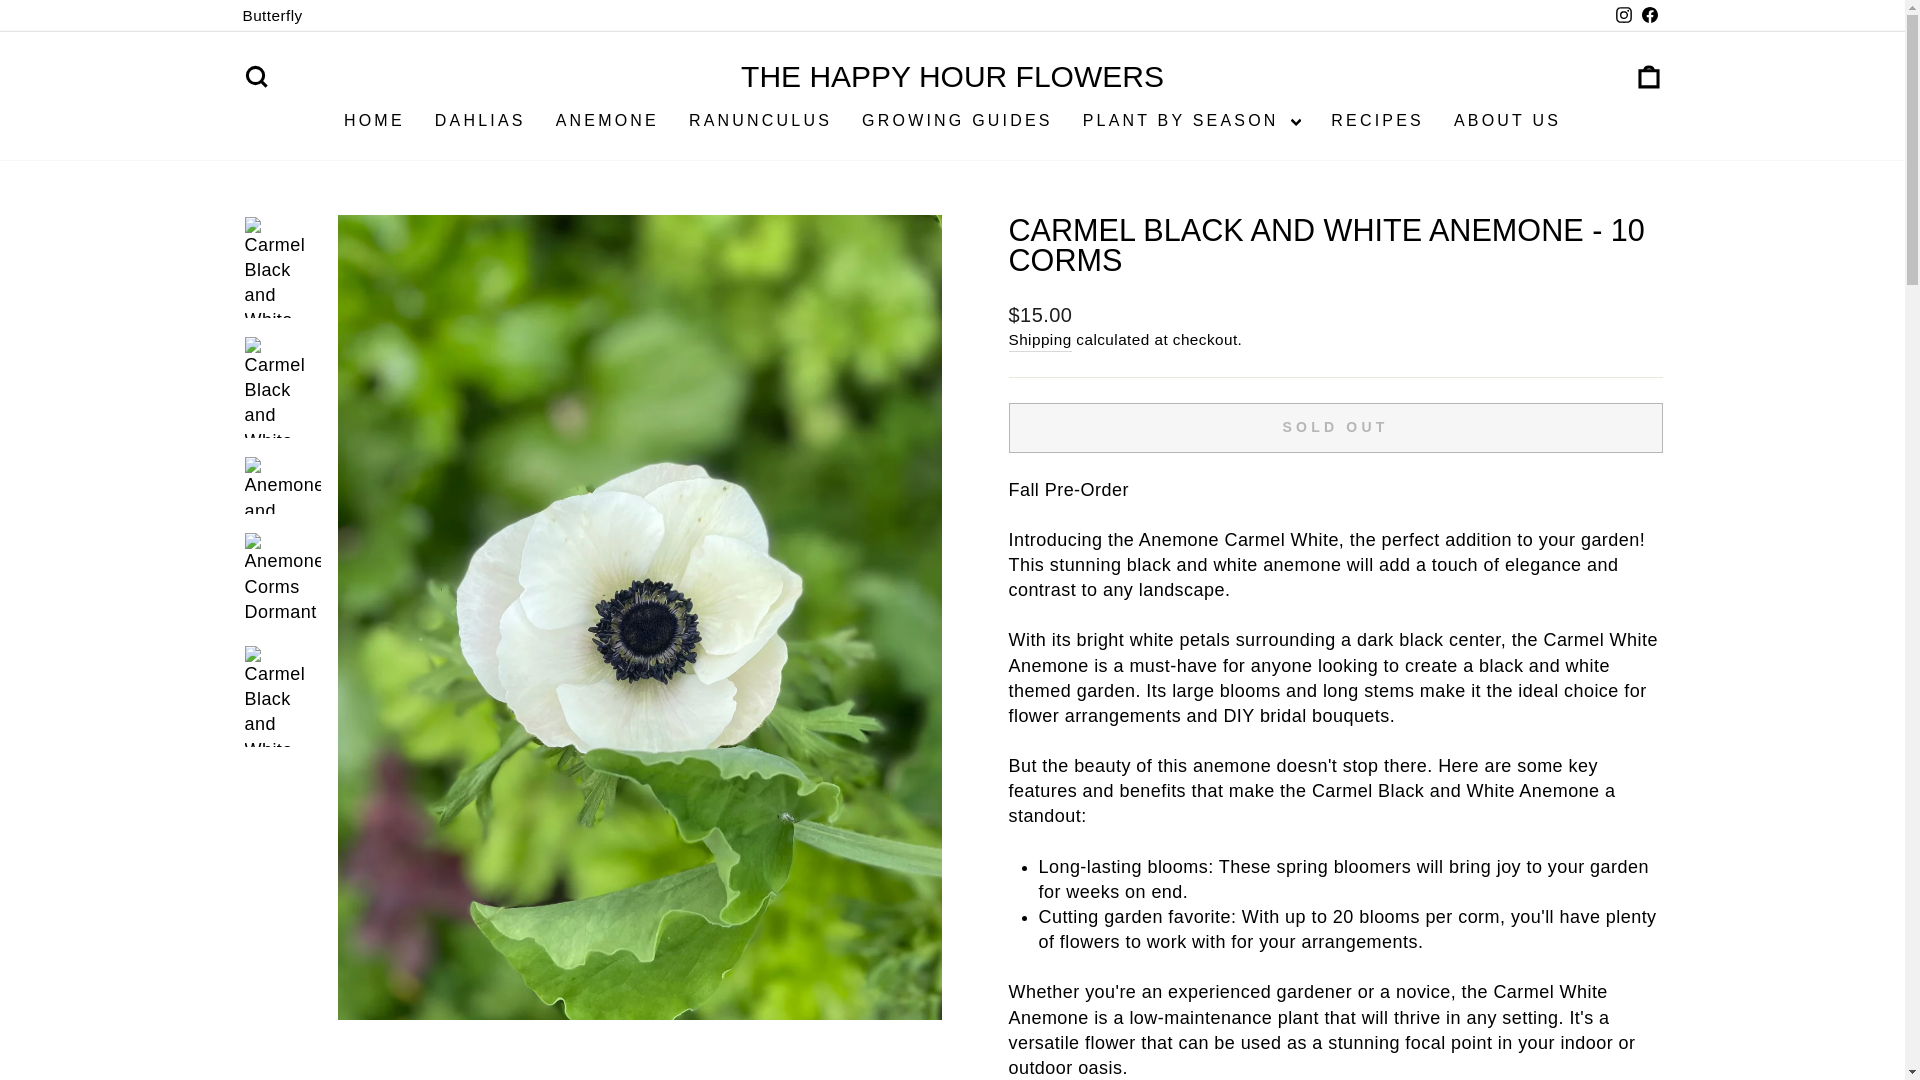 The image size is (1920, 1080). Describe the element at coordinates (952, 76) in the screenshot. I see `DAHLIAS` at that location.